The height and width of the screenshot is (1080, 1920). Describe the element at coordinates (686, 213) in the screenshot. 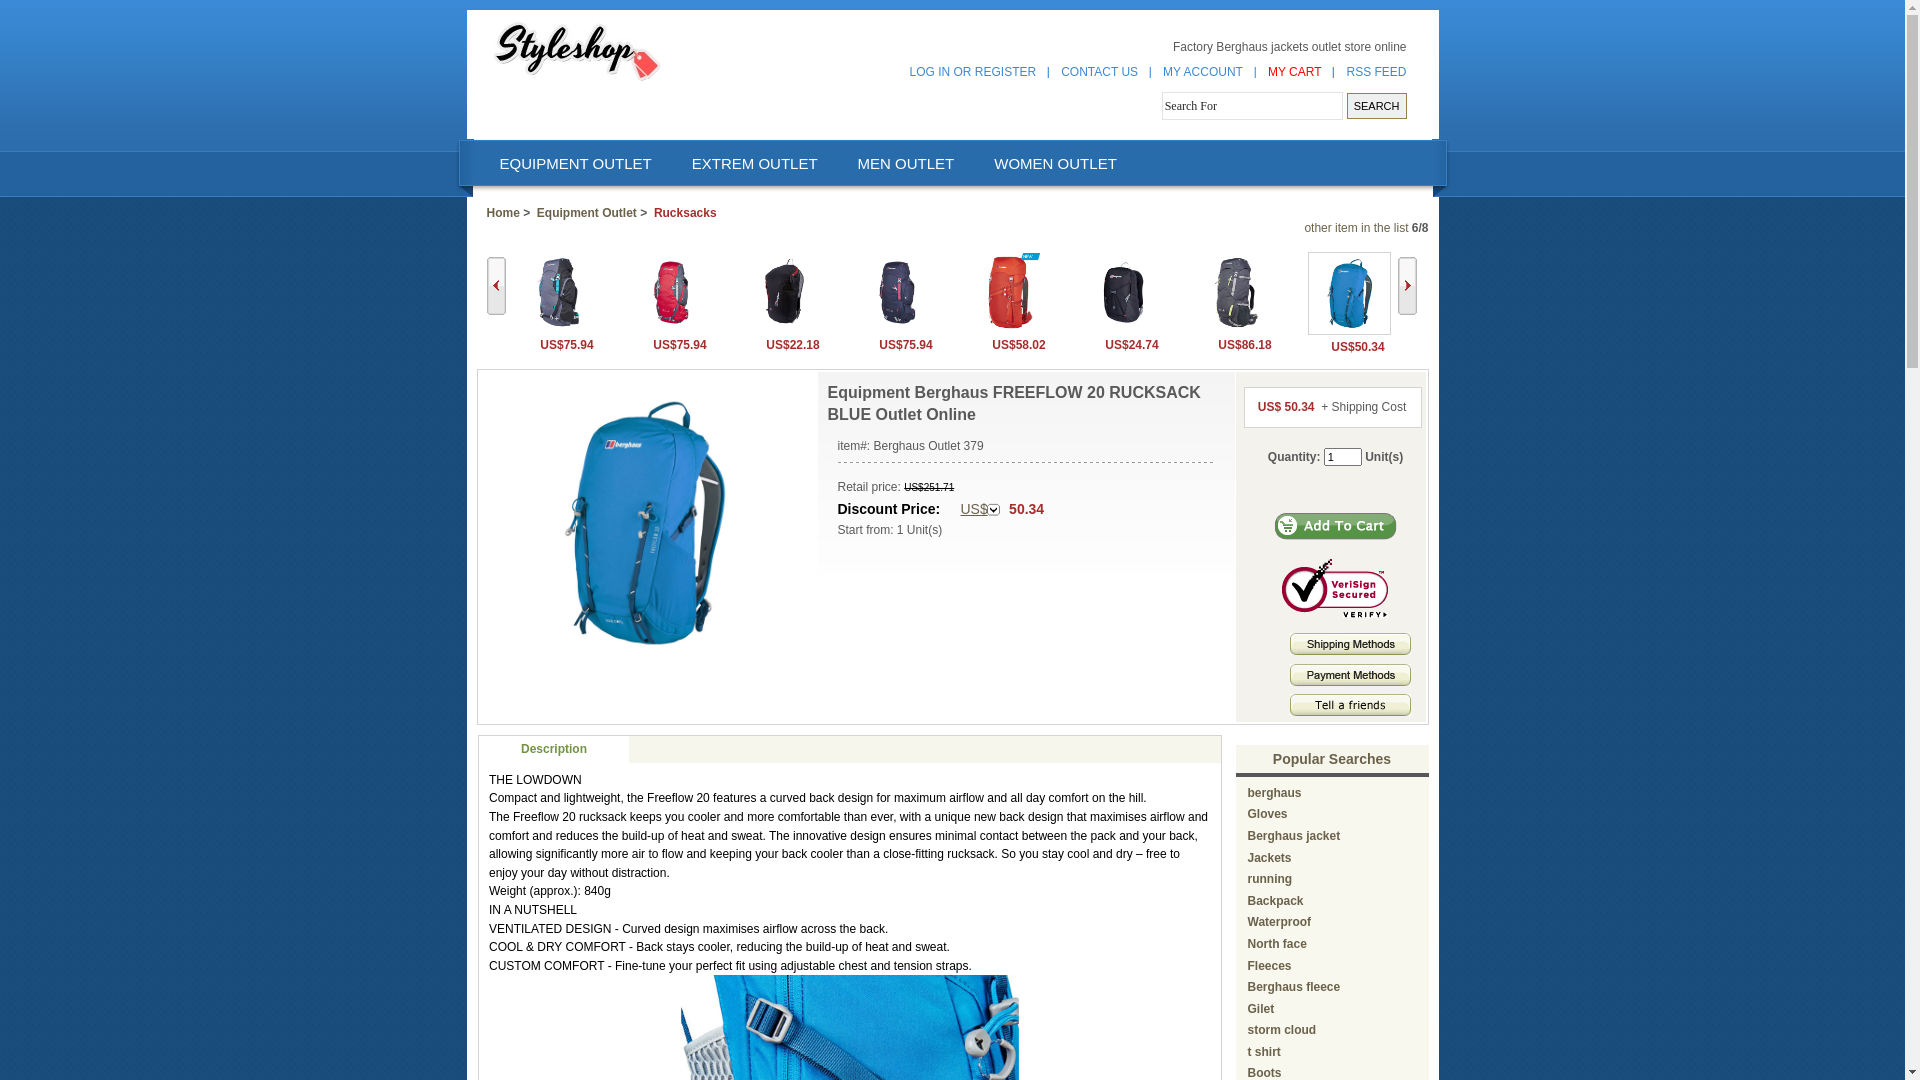

I see `Rucksacks` at that location.